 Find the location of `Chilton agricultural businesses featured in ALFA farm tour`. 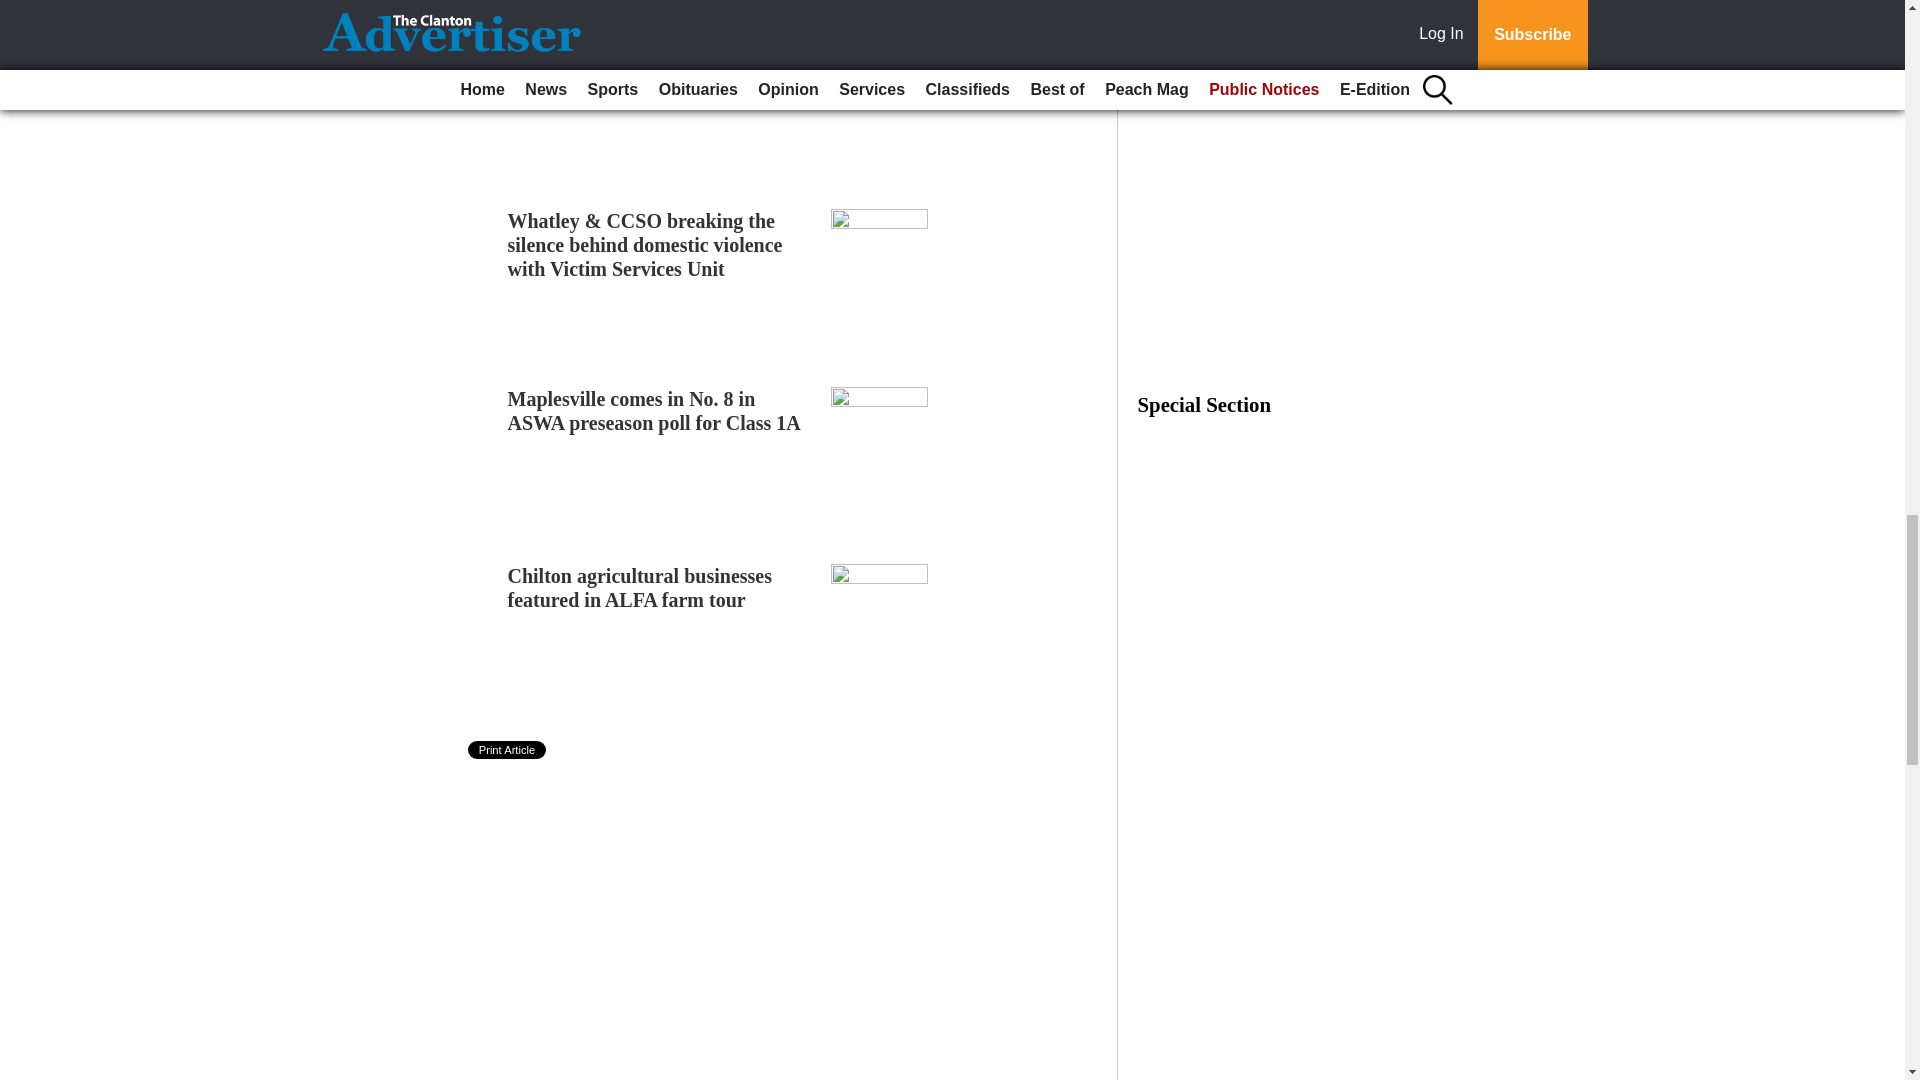

Chilton agricultural businesses featured in ALFA farm tour is located at coordinates (640, 588).